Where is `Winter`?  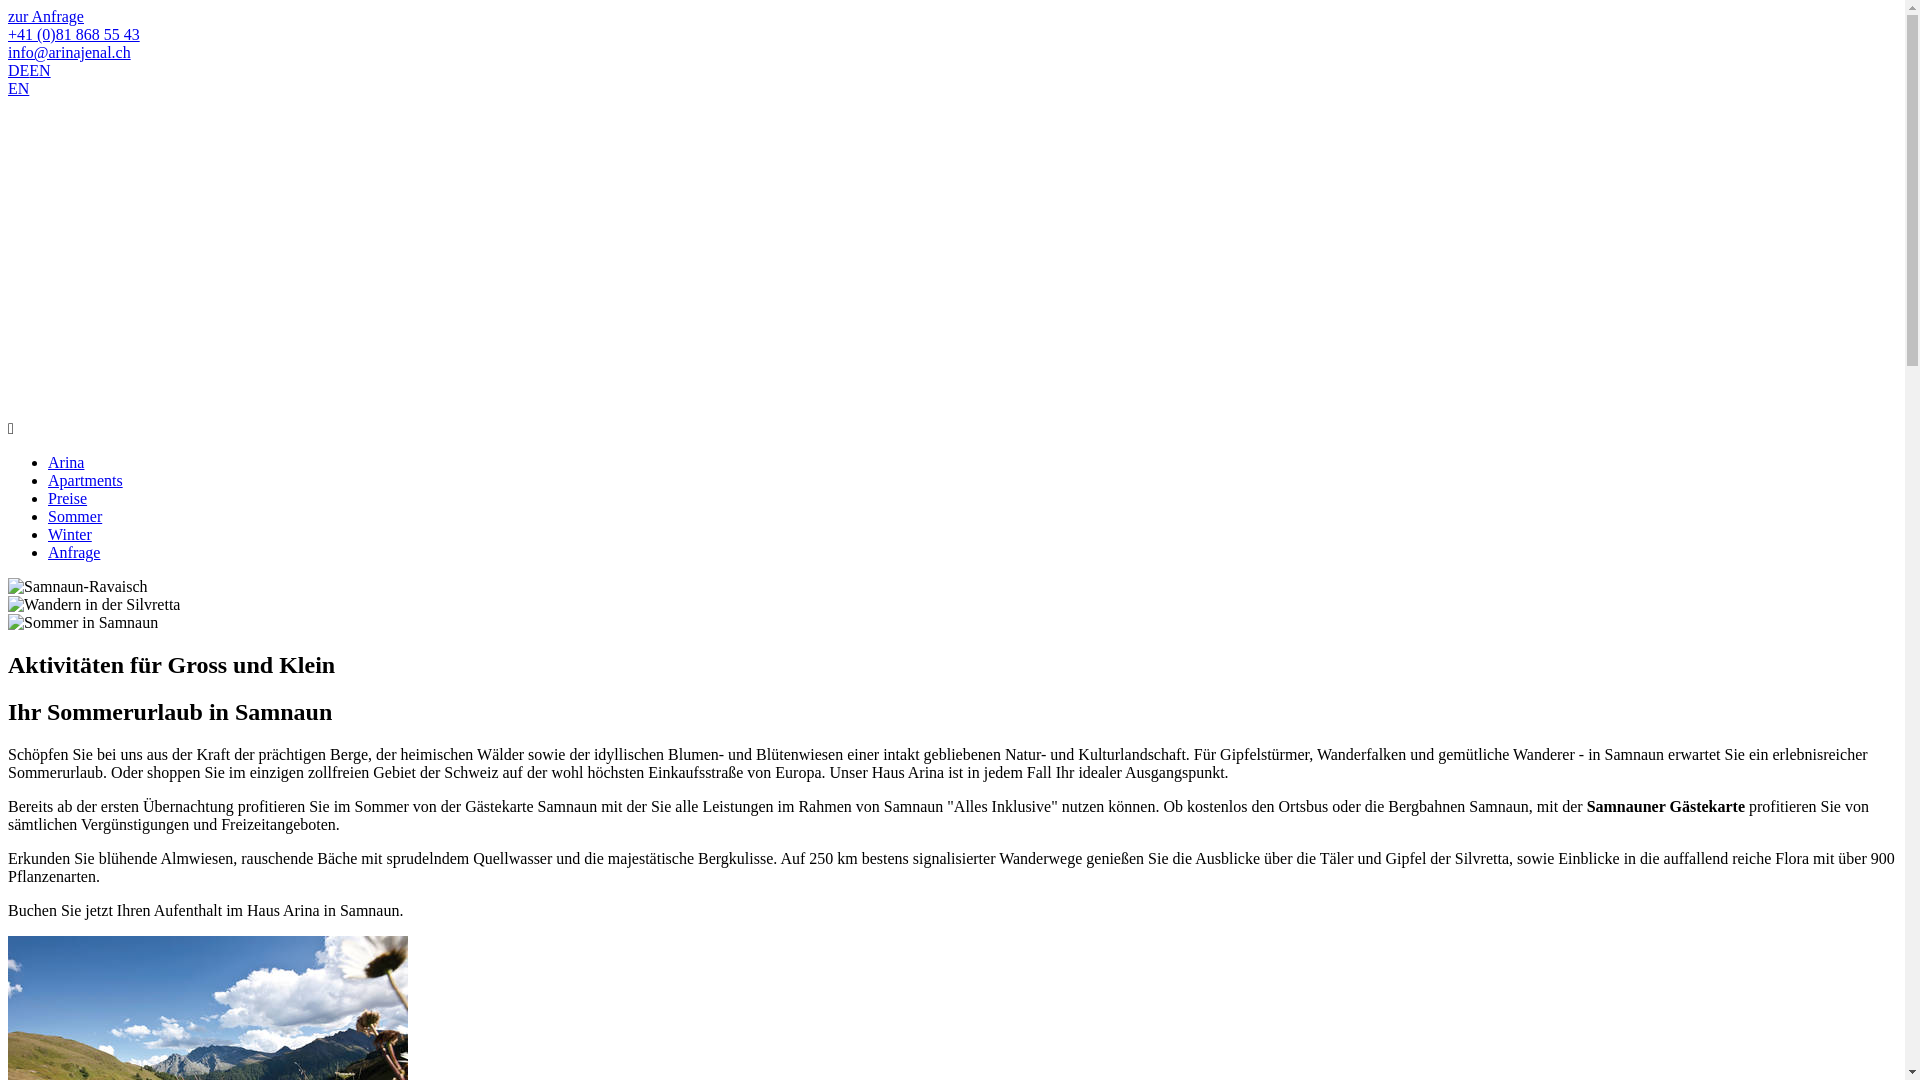 Winter is located at coordinates (70, 534).